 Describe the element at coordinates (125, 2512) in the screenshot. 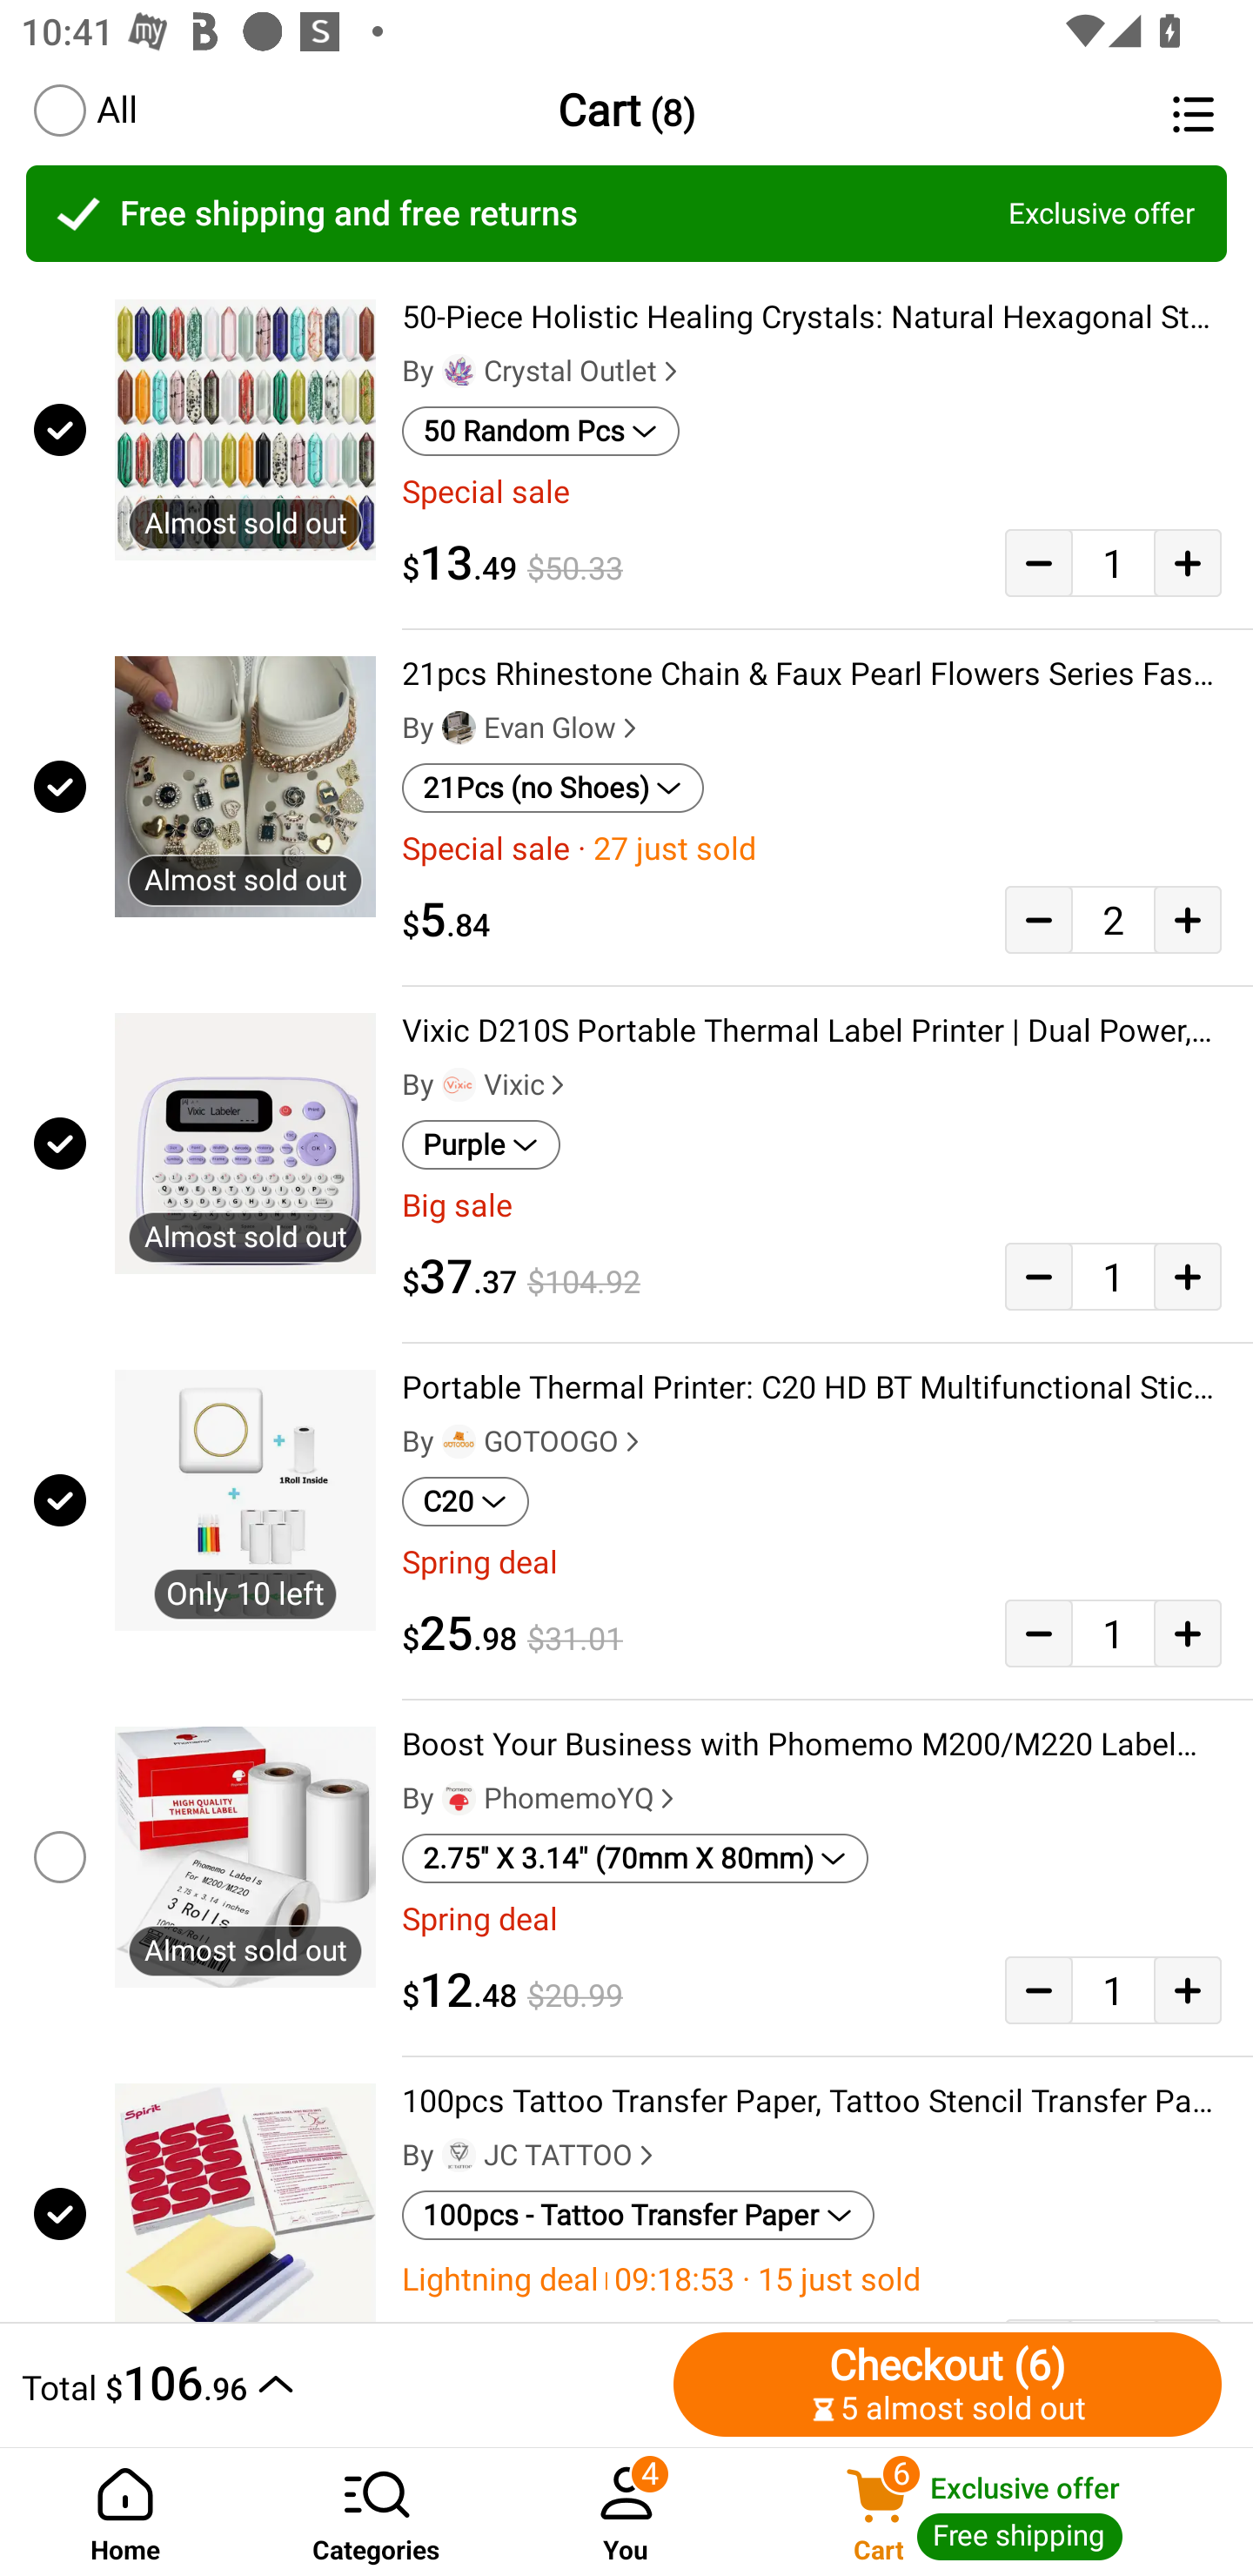

I see `Home` at that location.